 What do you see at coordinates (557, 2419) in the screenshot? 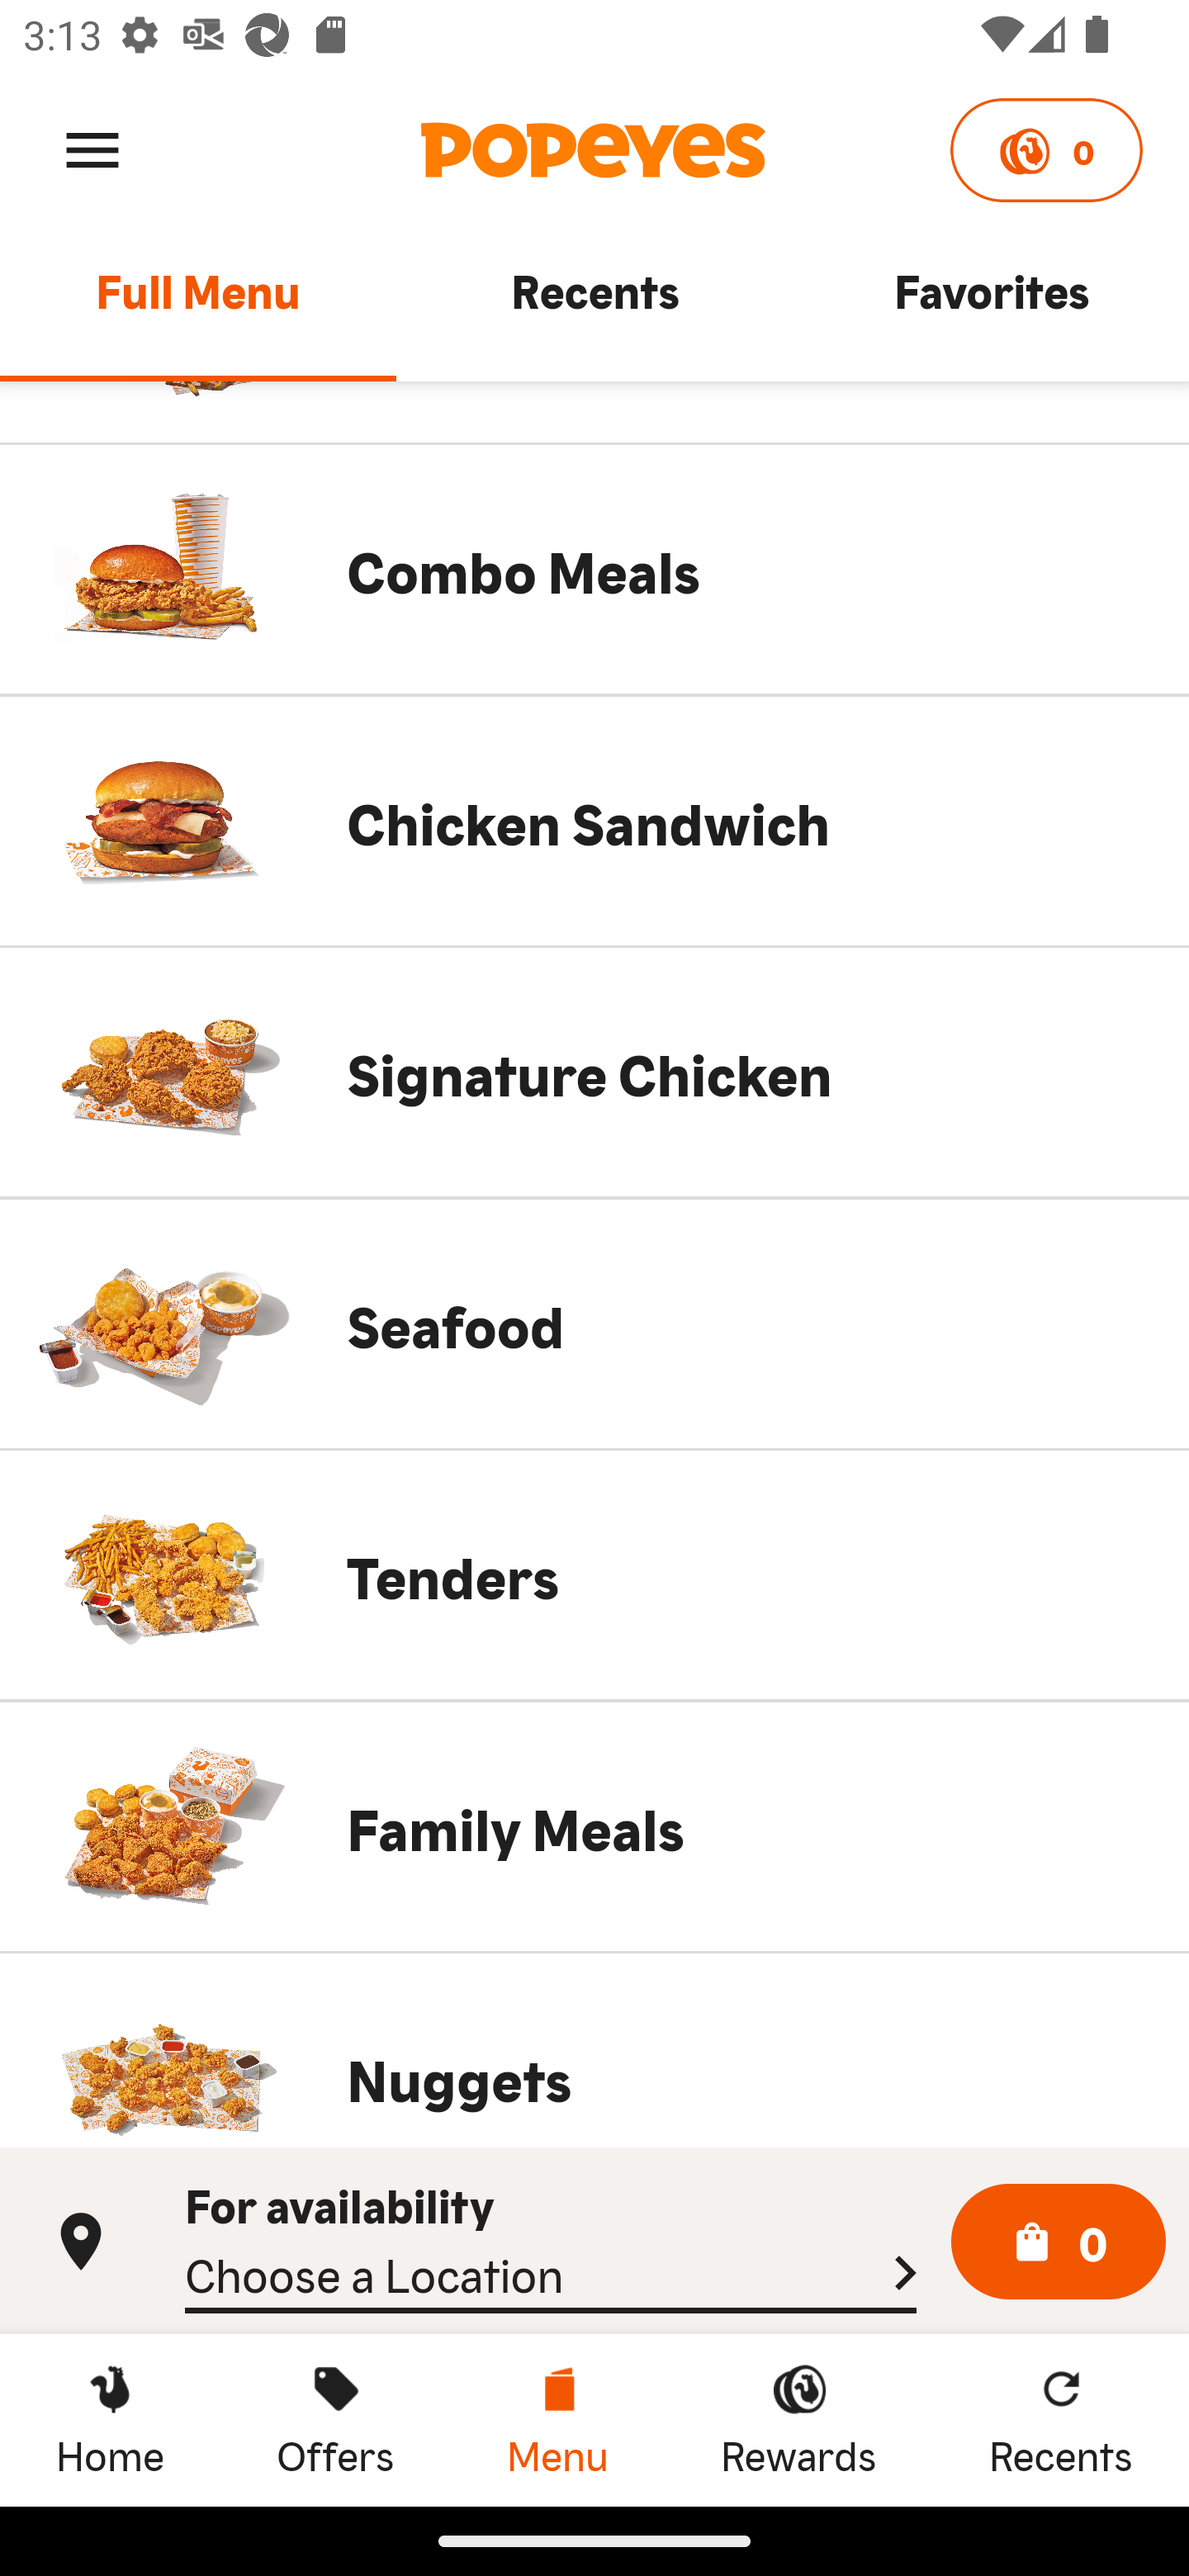
I see `Menu, current page Menu Menu, current page` at bounding box center [557, 2419].